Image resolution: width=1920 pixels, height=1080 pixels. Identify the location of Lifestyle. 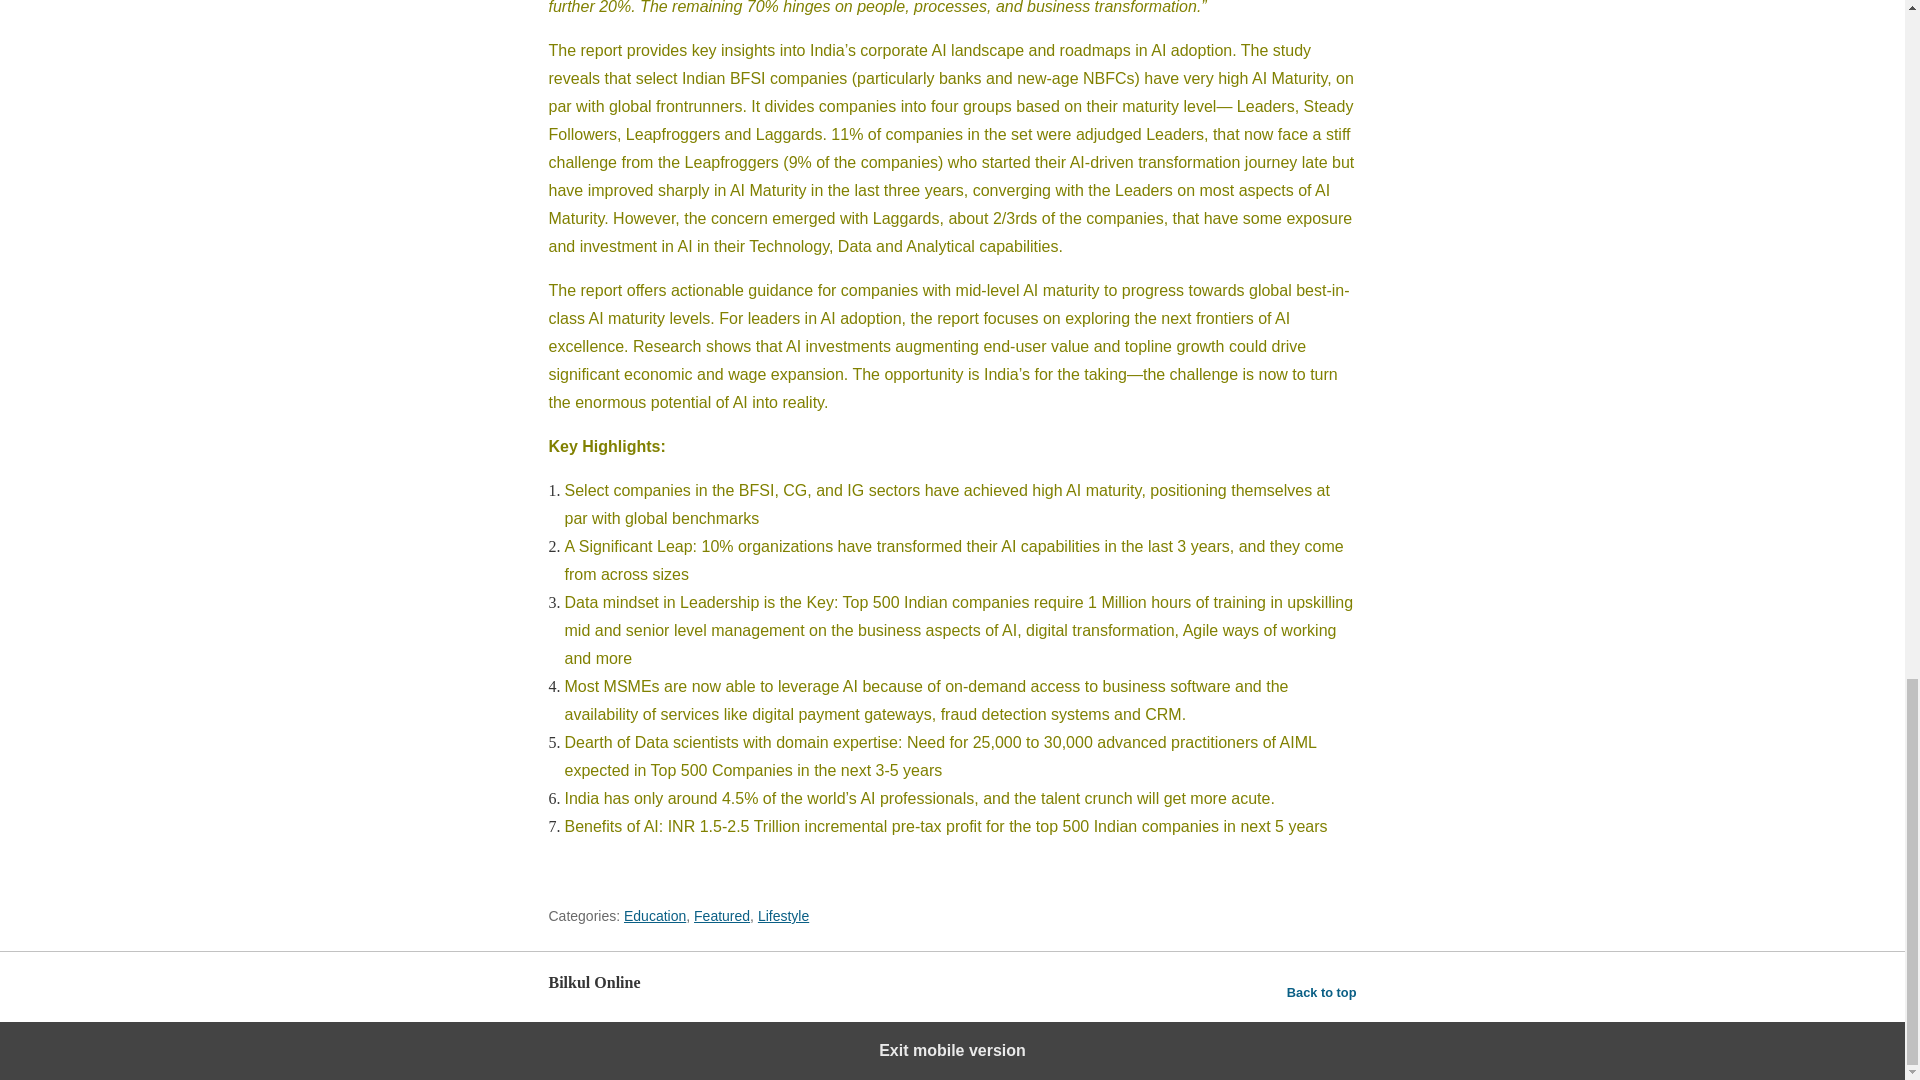
(783, 916).